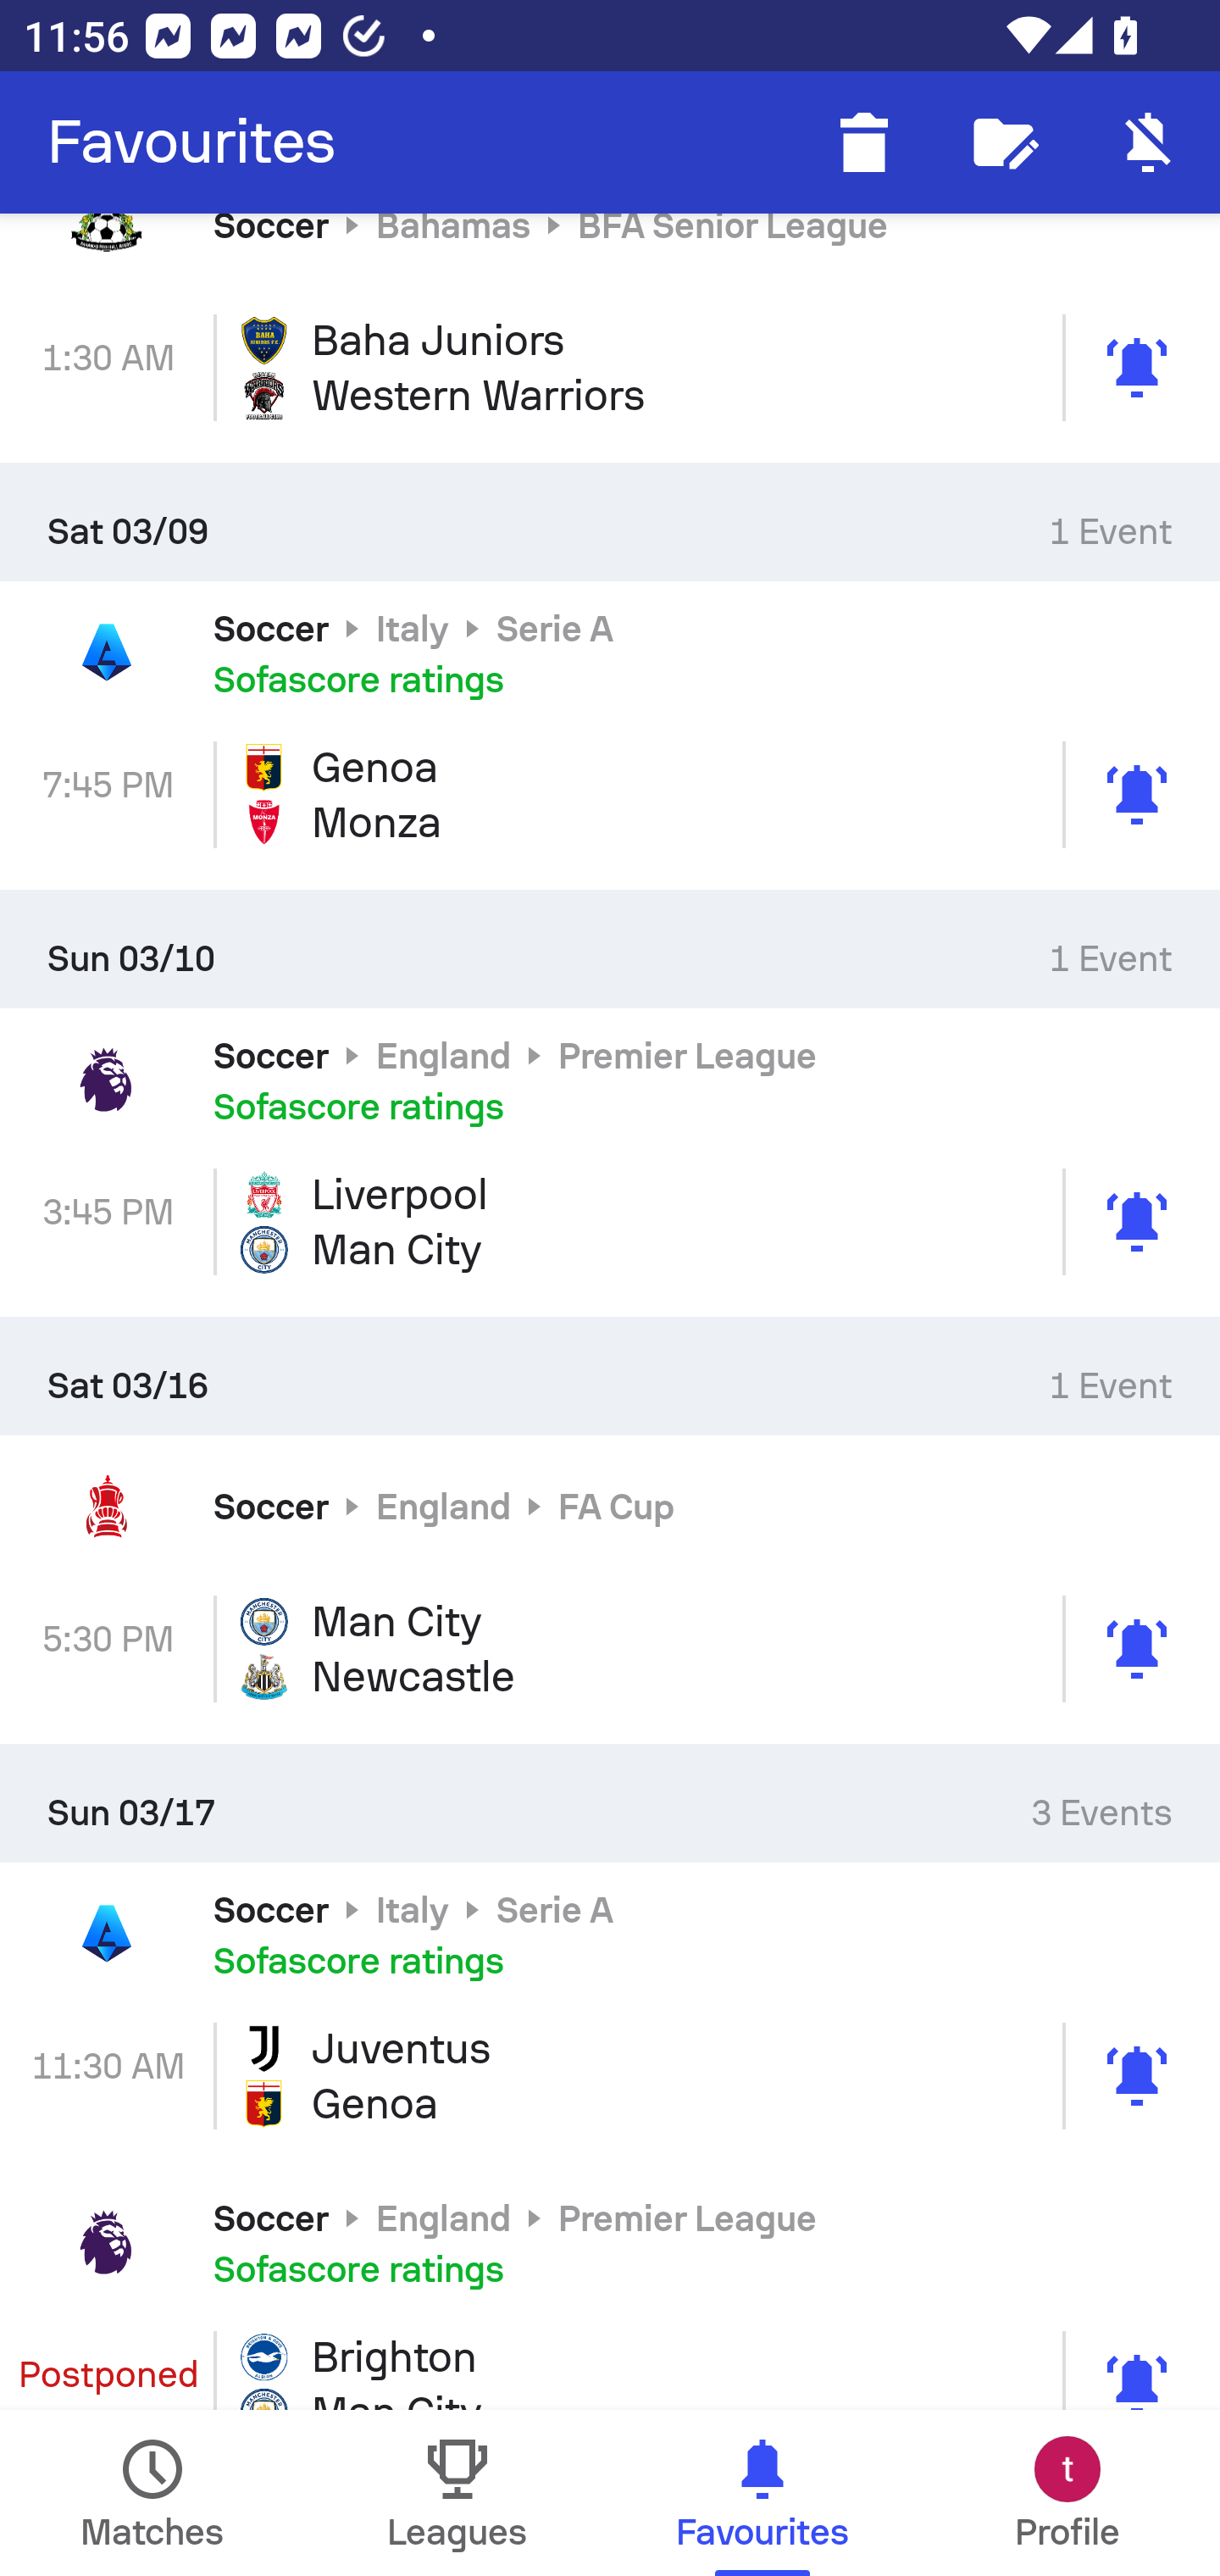 The height and width of the screenshot is (2576, 1220). What do you see at coordinates (1067, 2493) in the screenshot?
I see `Profile` at bounding box center [1067, 2493].